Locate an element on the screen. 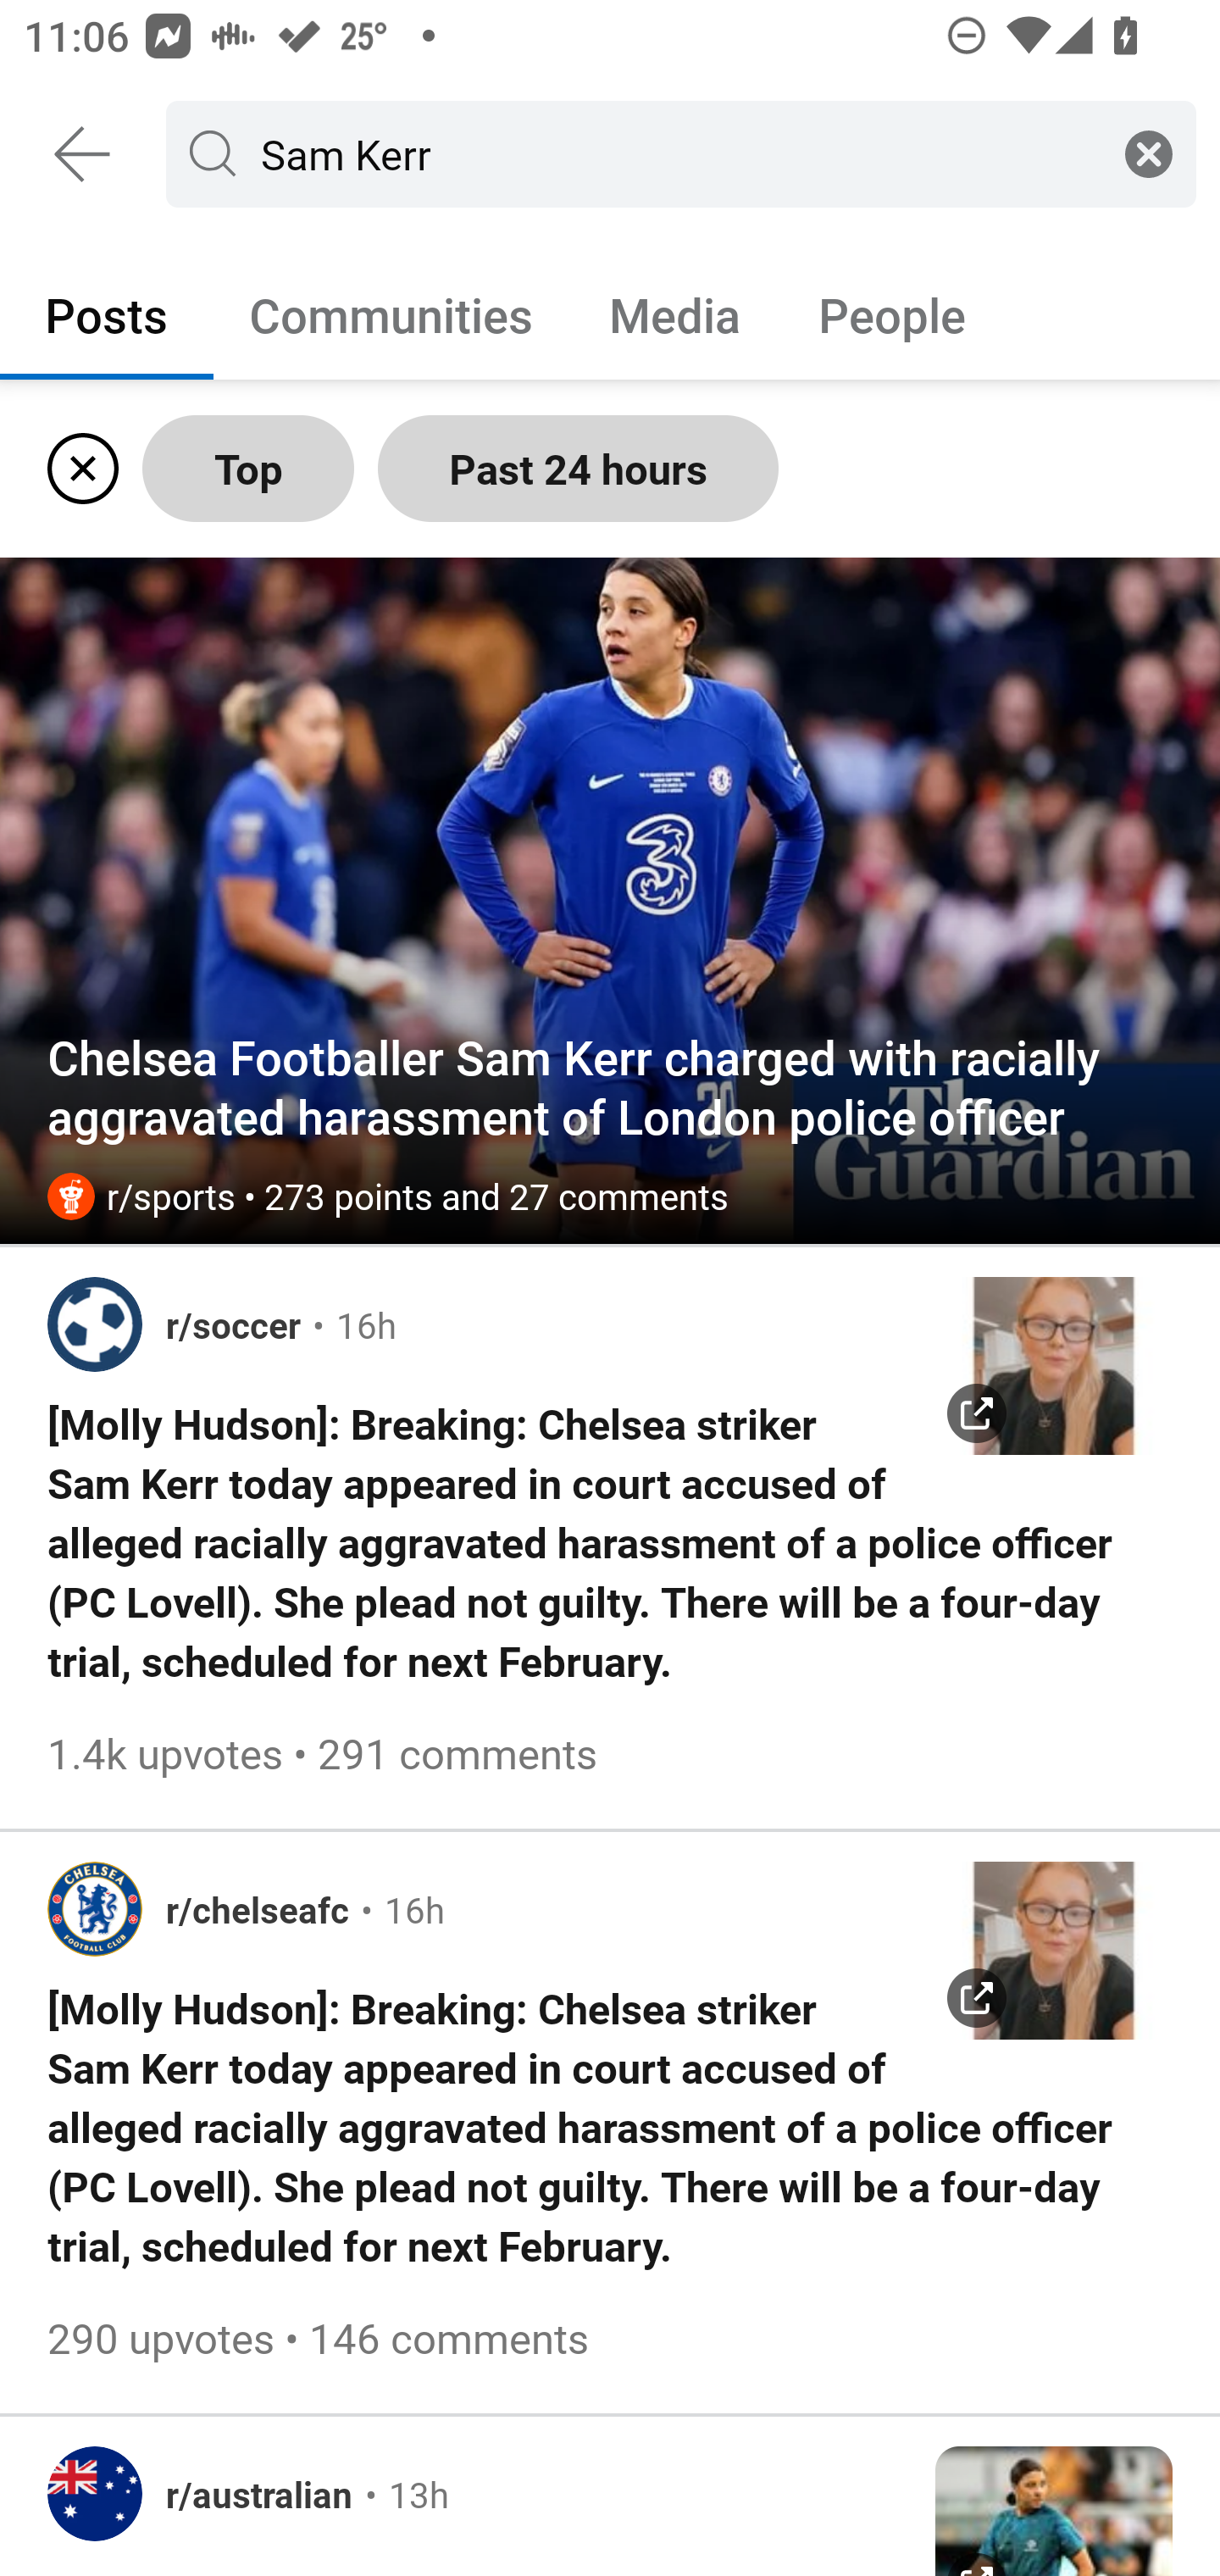 The image size is (1220, 2576). Communities is located at coordinates (391, 314).